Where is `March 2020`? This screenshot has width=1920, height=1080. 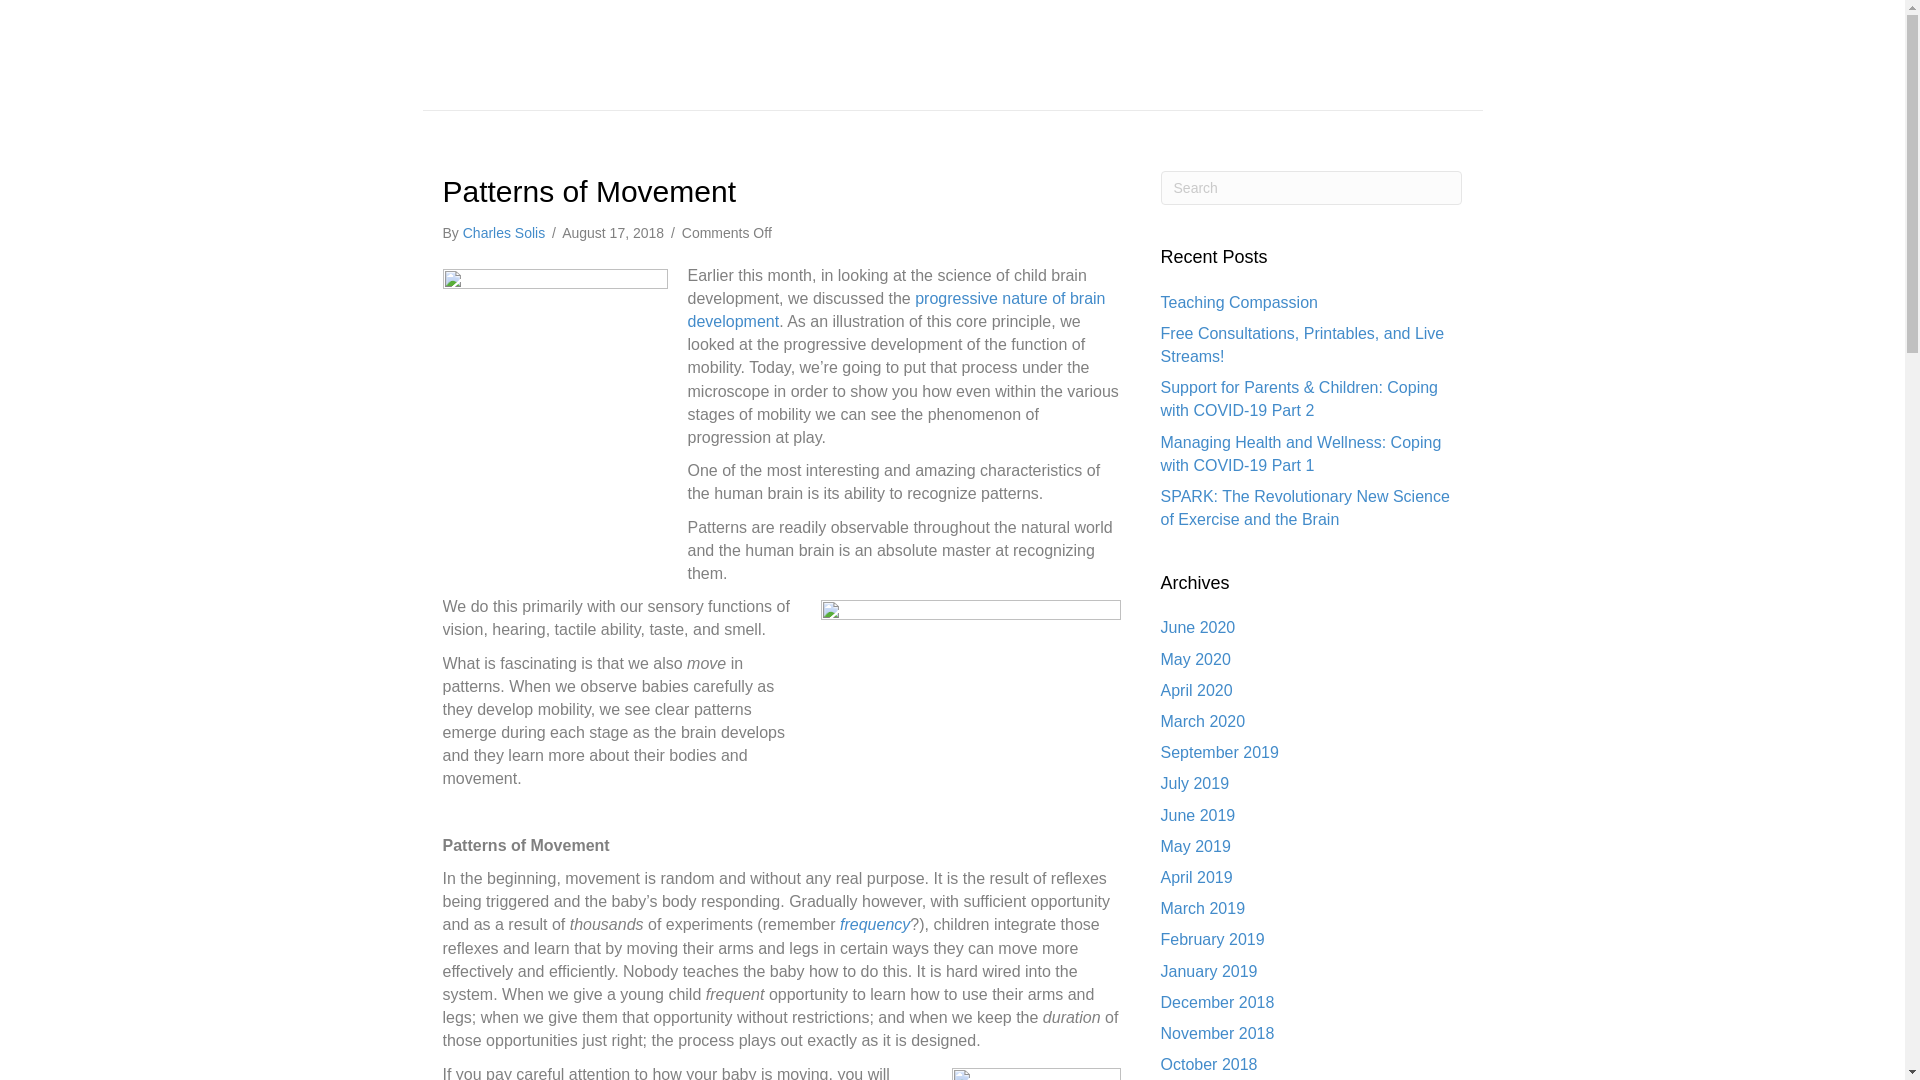
March 2020 is located at coordinates (1204, 721).